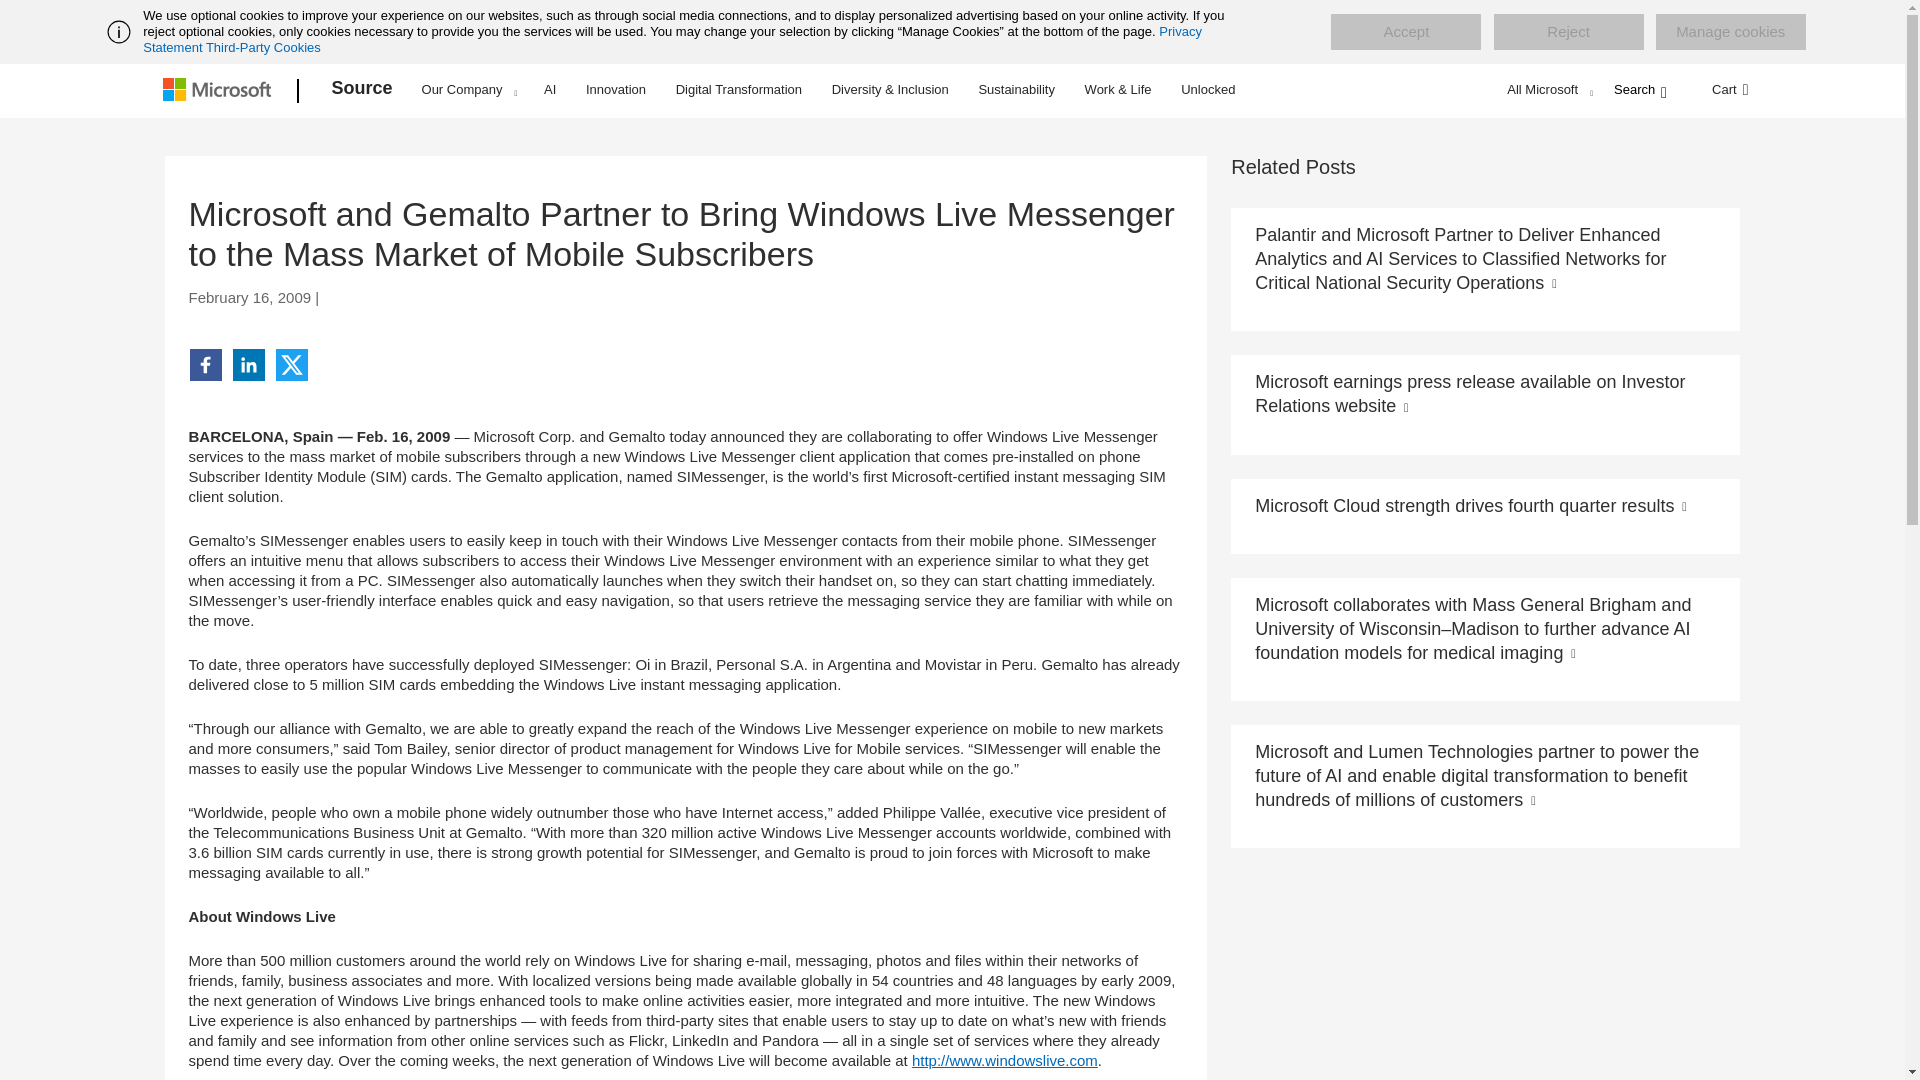 The height and width of the screenshot is (1080, 1920). Describe the element at coordinates (1547, 89) in the screenshot. I see `All Microsoft` at that location.